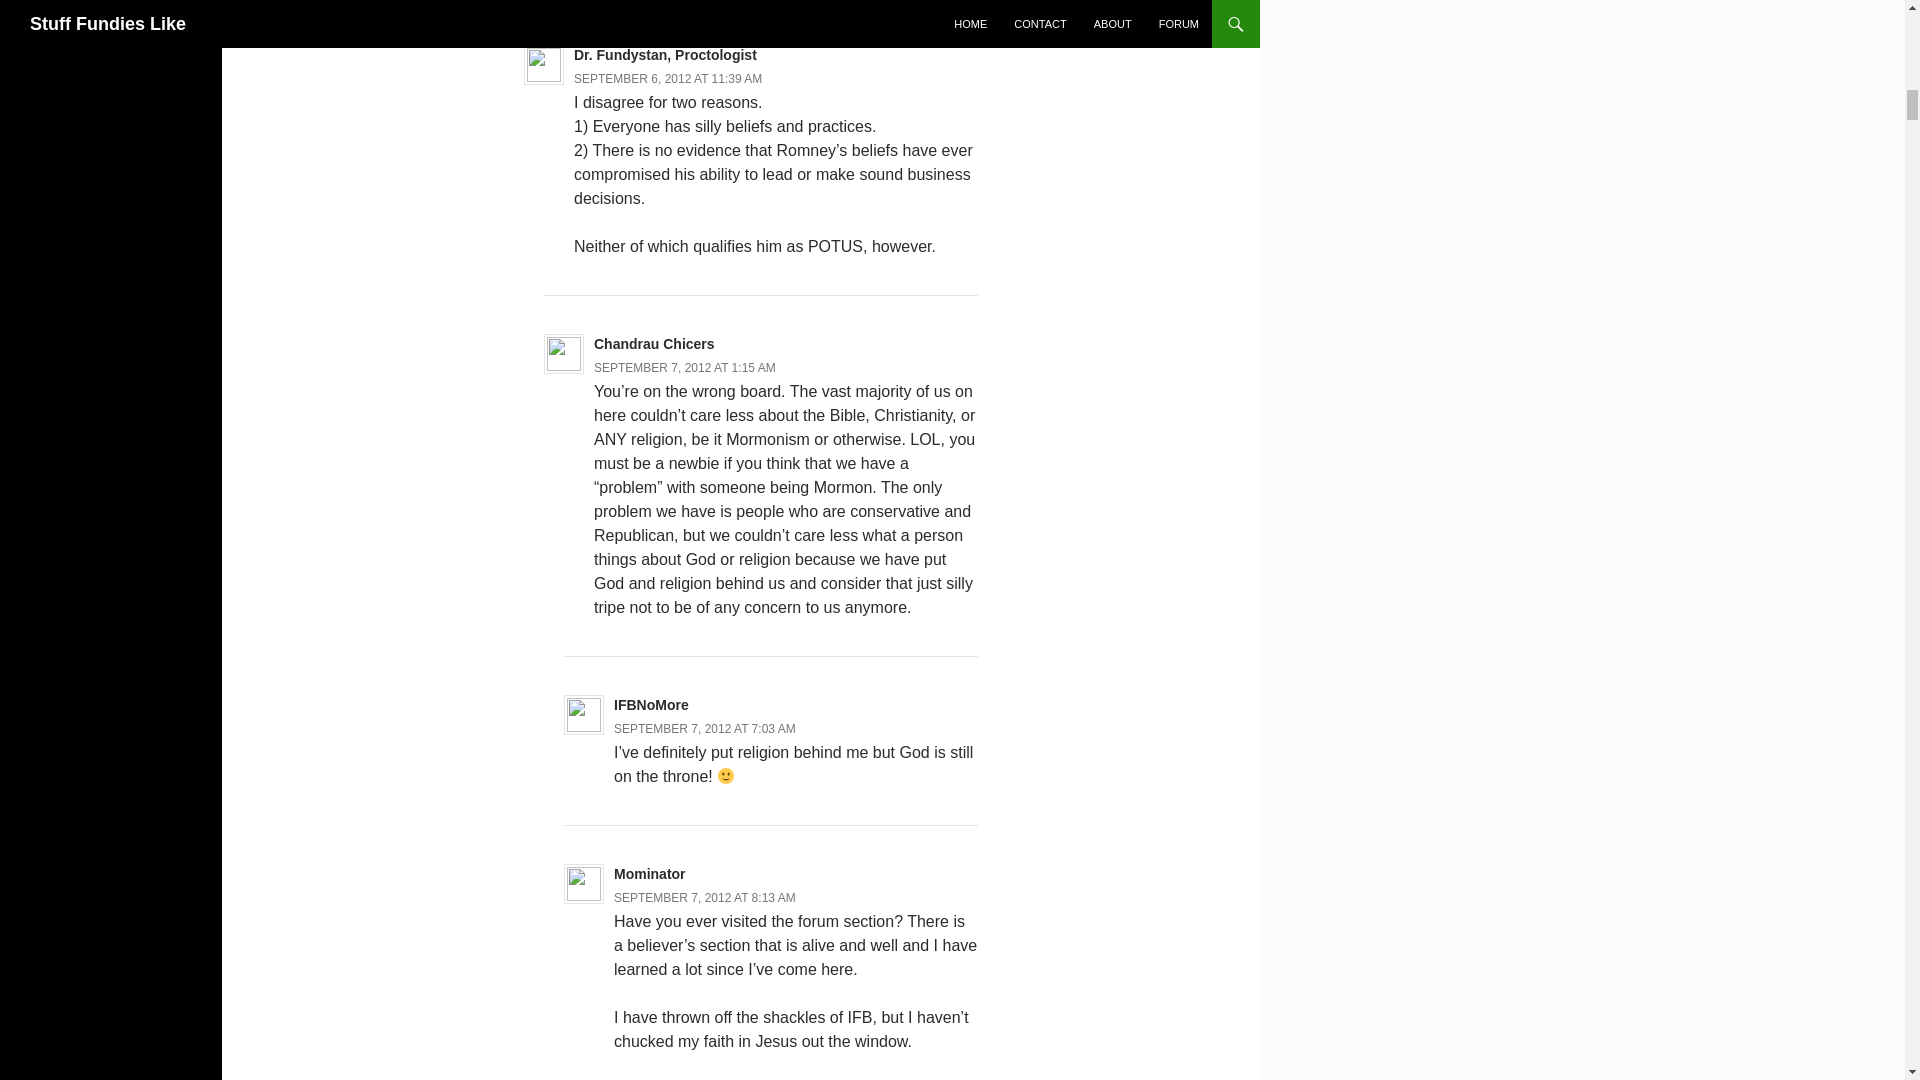 Image resolution: width=1920 pixels, height=1080 pixels. What do you see at coordinates (665, 54) in the screenshot?
I see `Dr. Fundystan, Proctologist` at bounding box center [665, 54].